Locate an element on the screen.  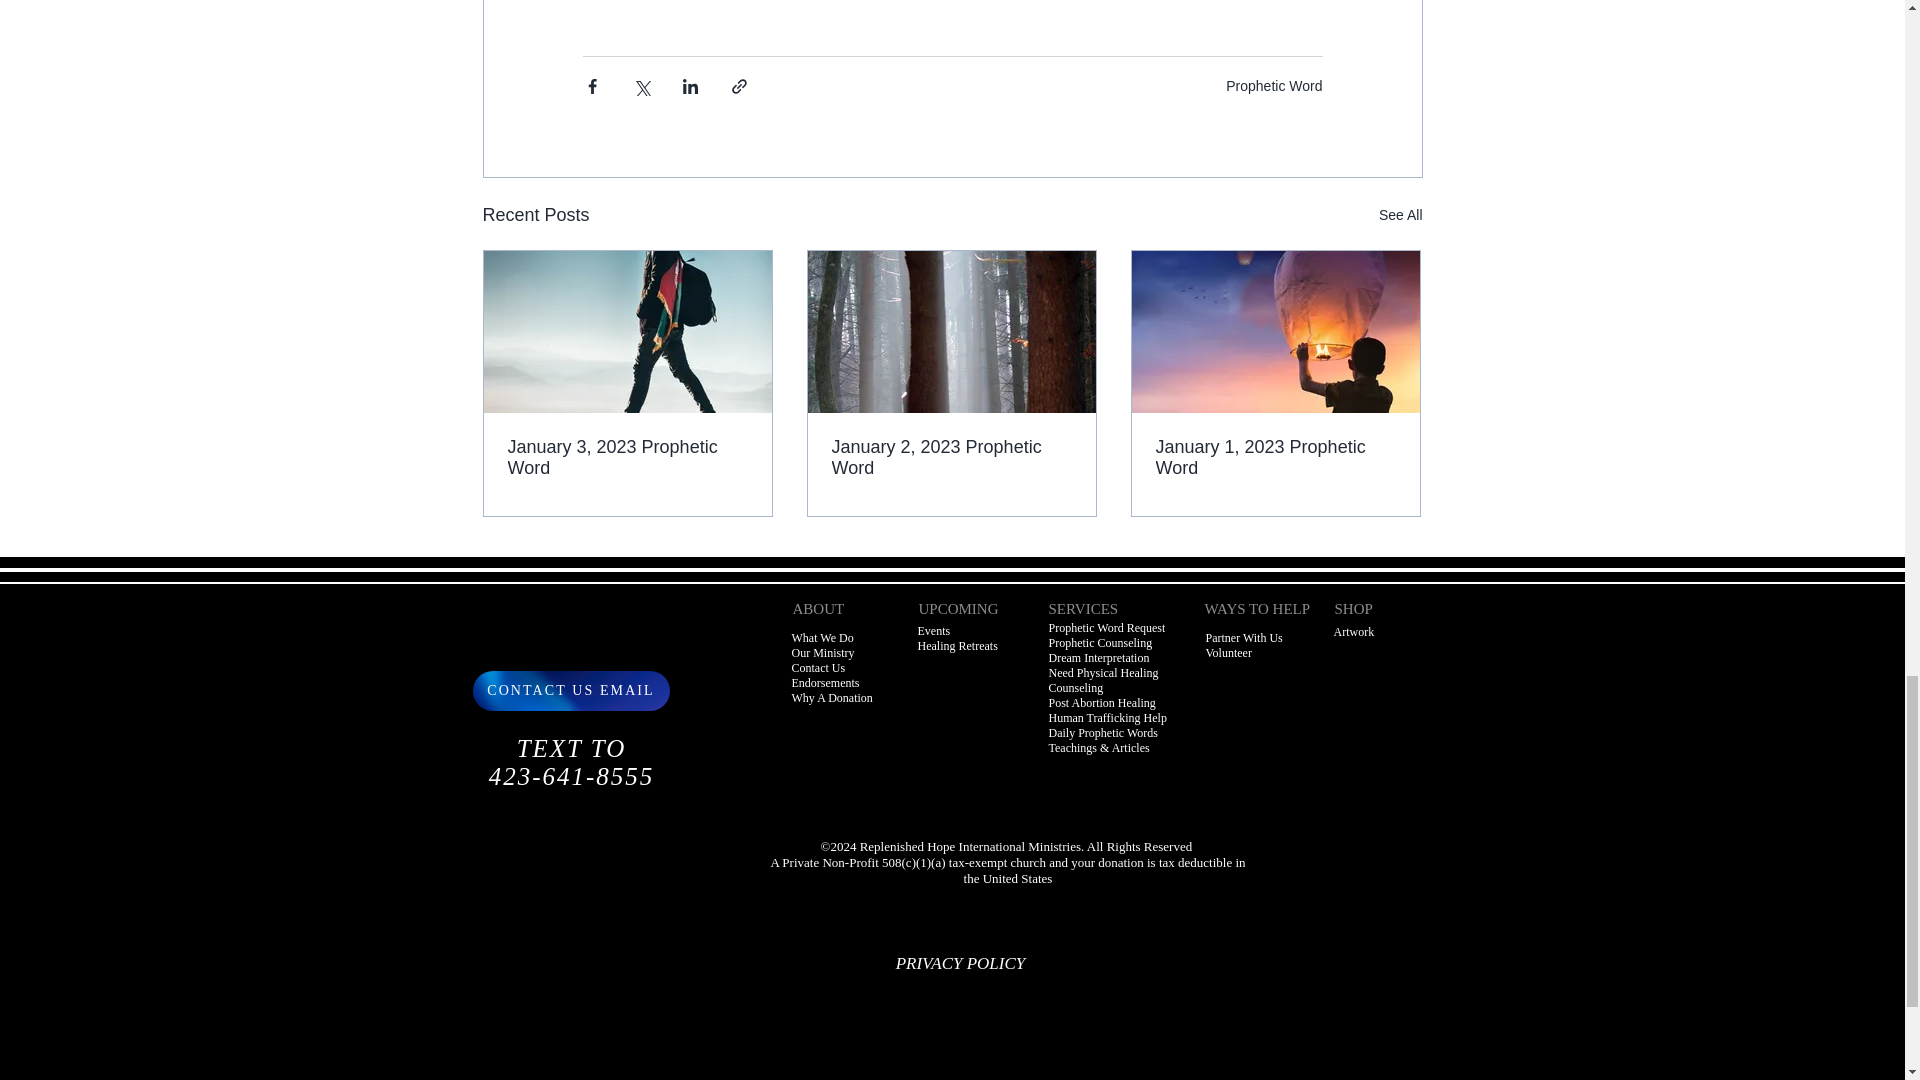
See All is located at coordinates (1400, 215).